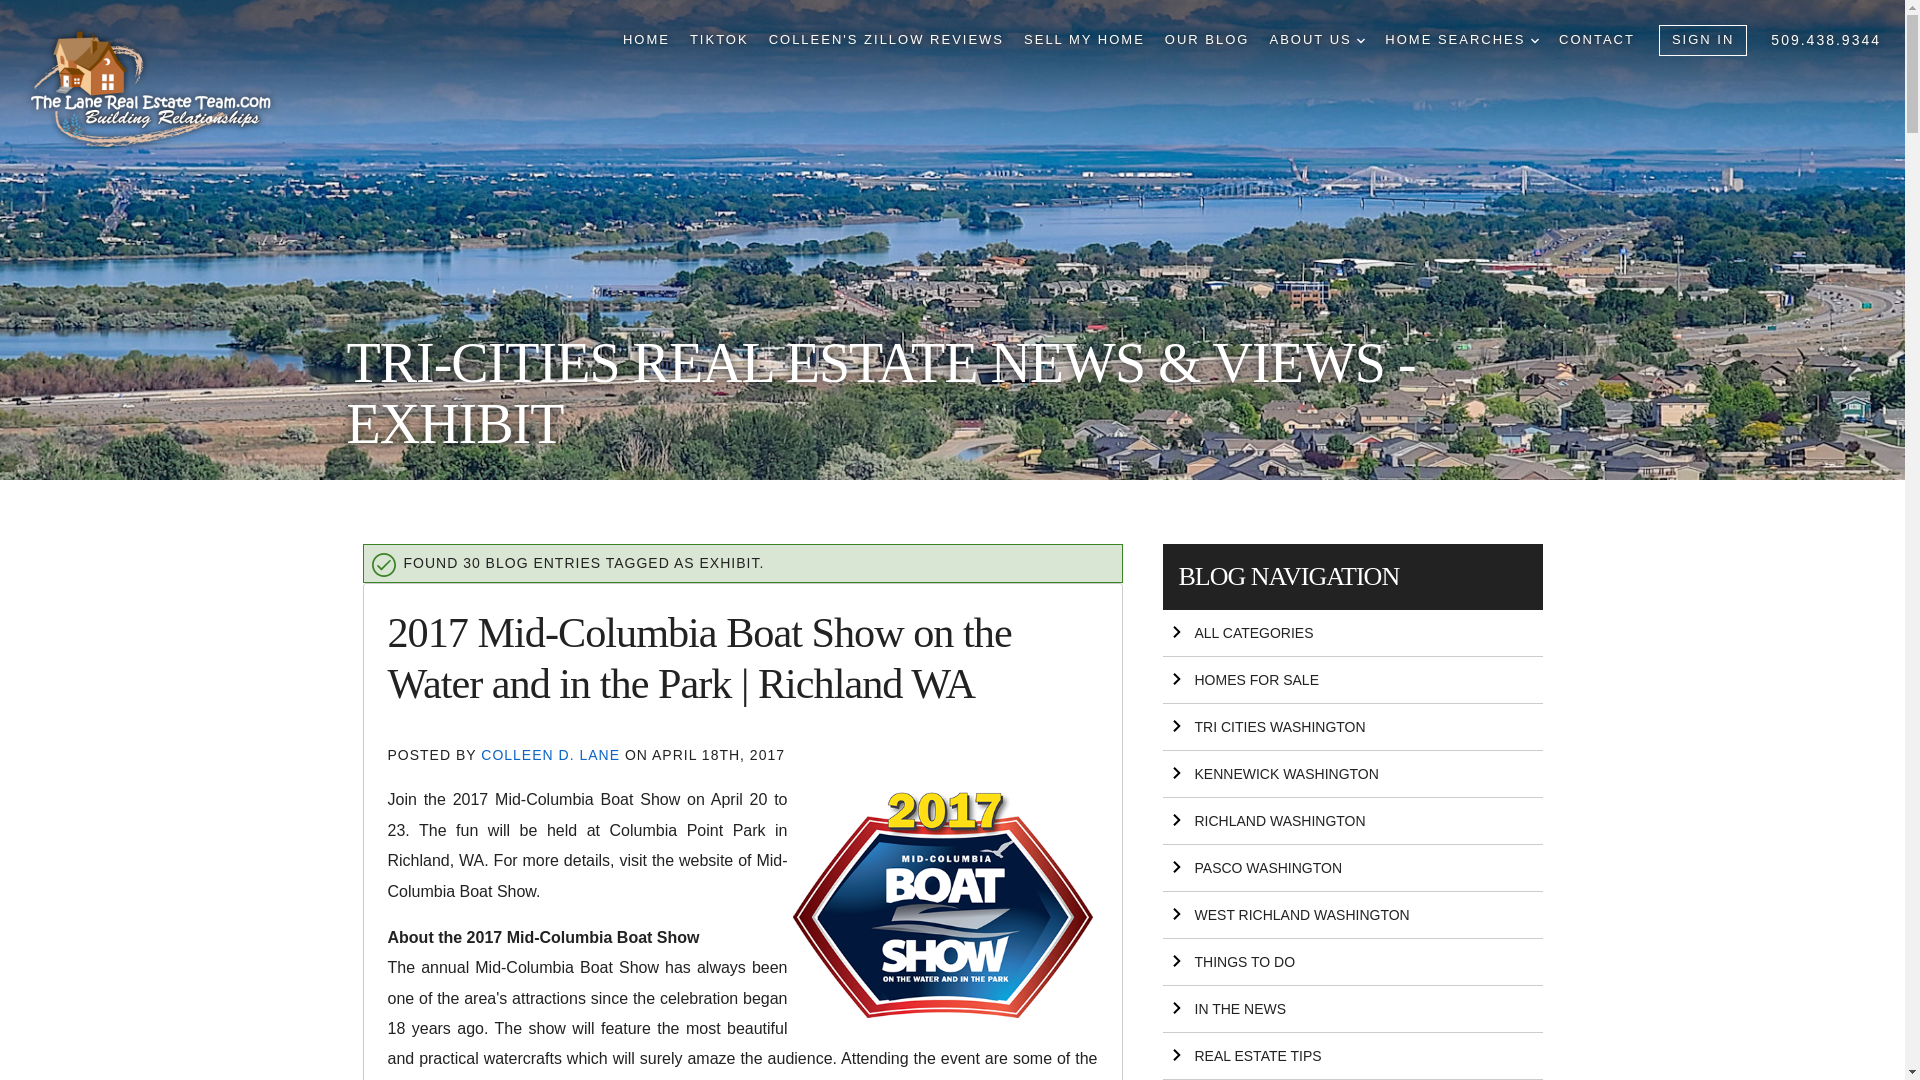 Image resolution: width=1920 pixels, height=1080 pixels. I want to click on COLLEEN'S ZILLOW REVIEWS, so click(886, 40).